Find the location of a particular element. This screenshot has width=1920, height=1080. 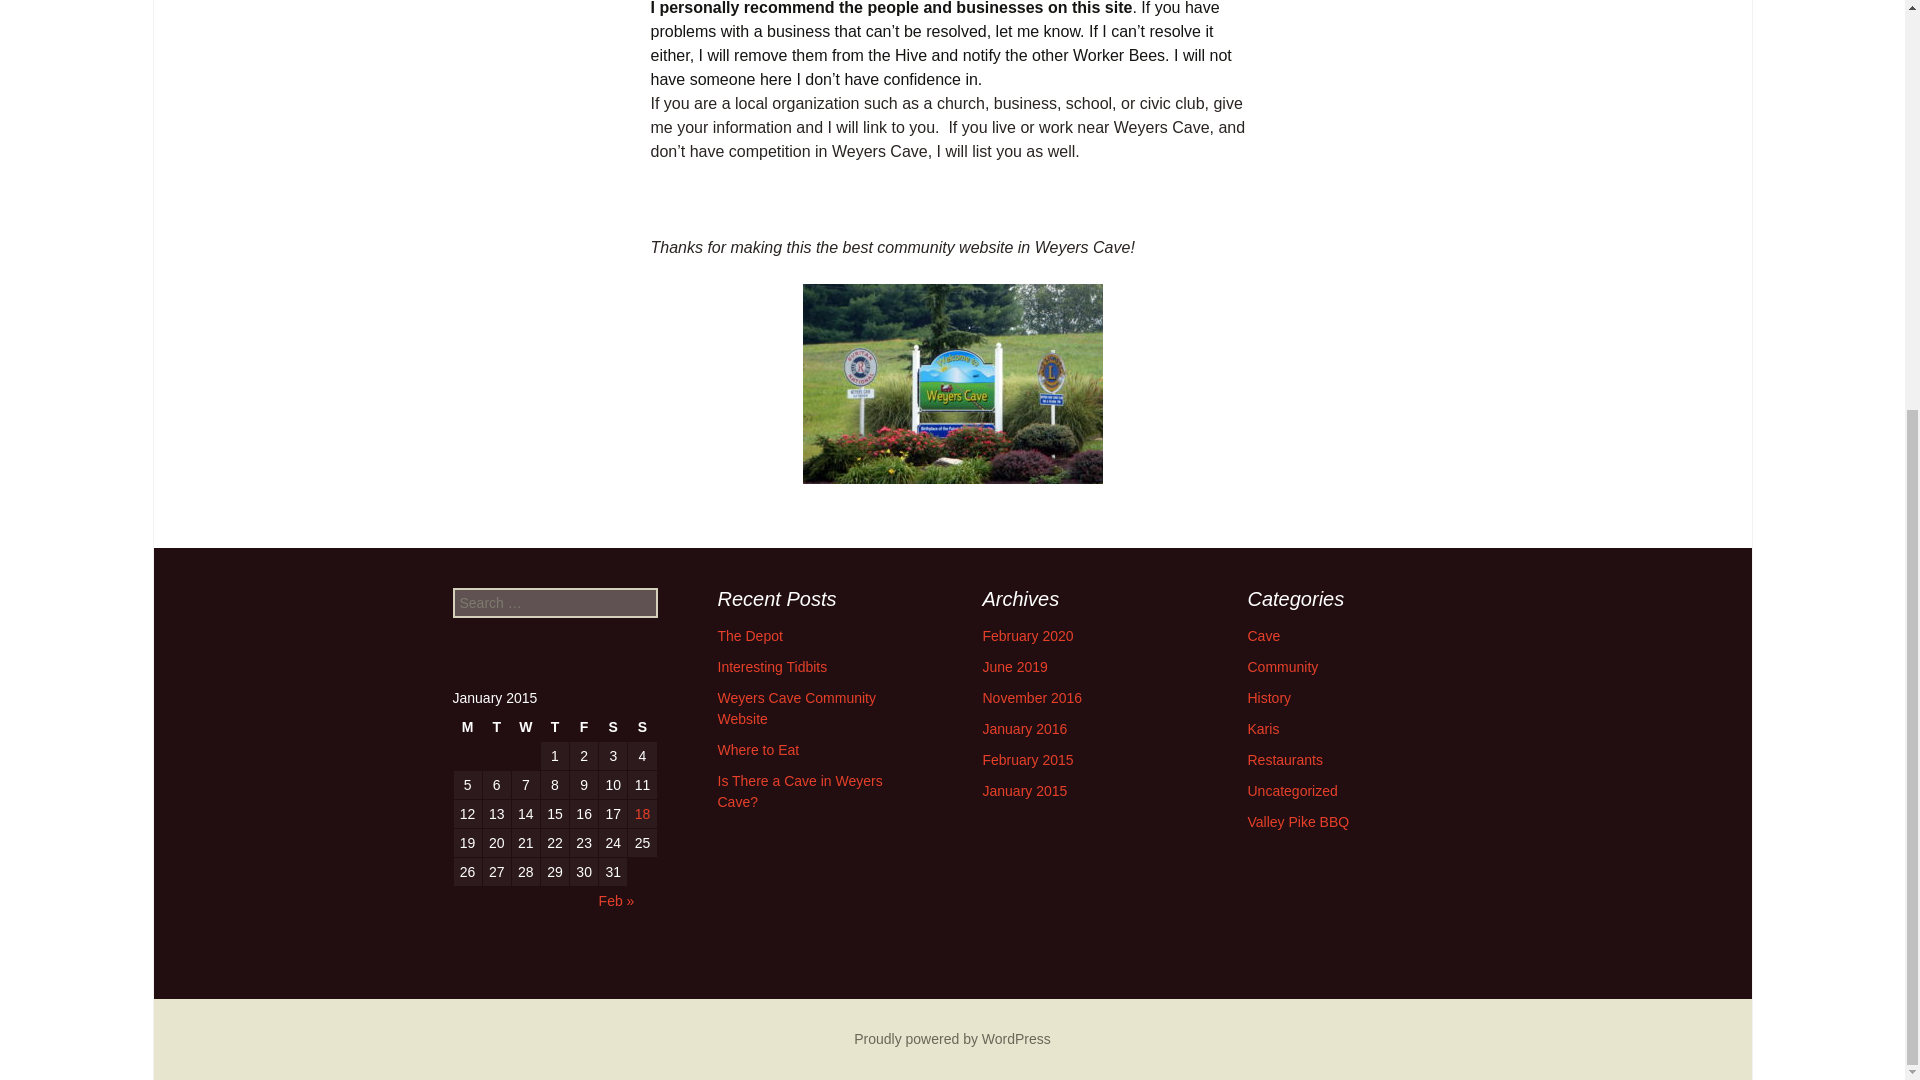

February 2015 is located at coordinates (1027, 759).